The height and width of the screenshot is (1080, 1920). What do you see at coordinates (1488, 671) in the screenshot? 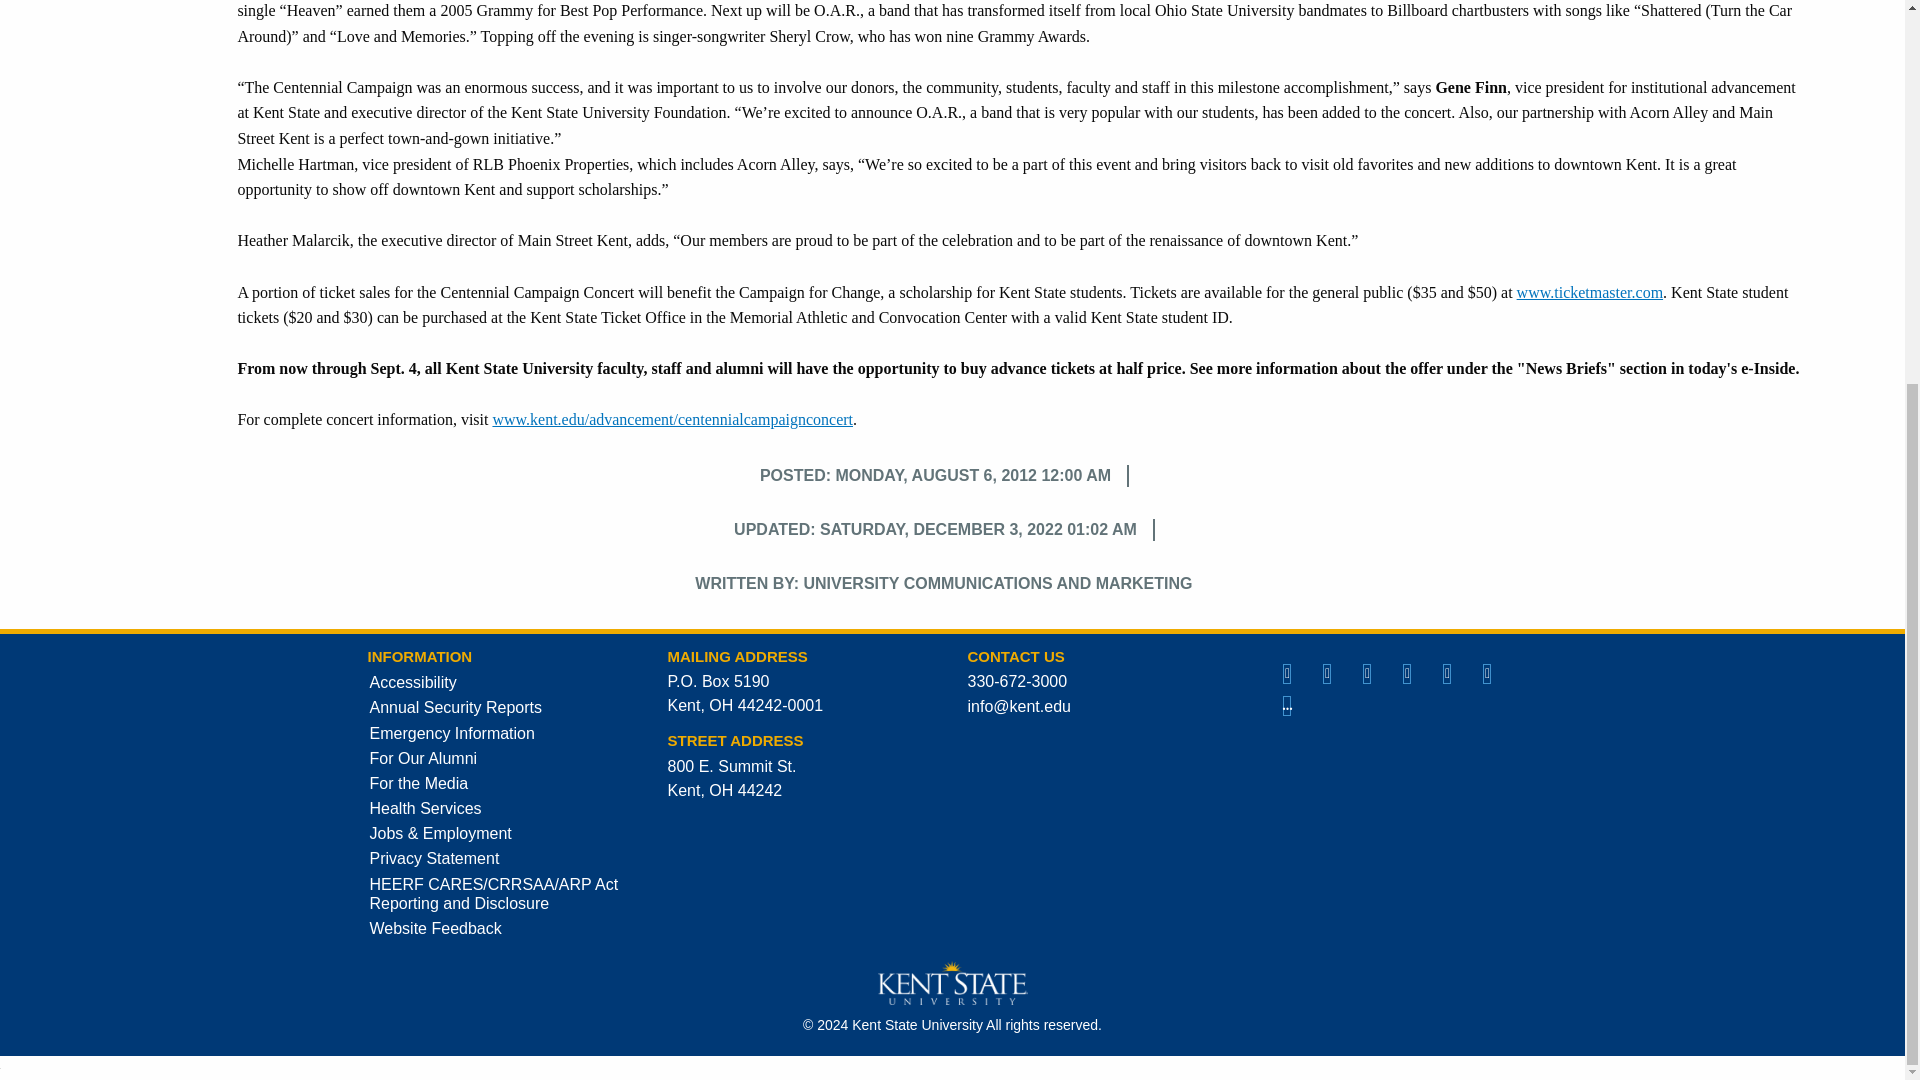
I see `Kent State Kent Campus - Facebook` at bounding box center [1488, 671].